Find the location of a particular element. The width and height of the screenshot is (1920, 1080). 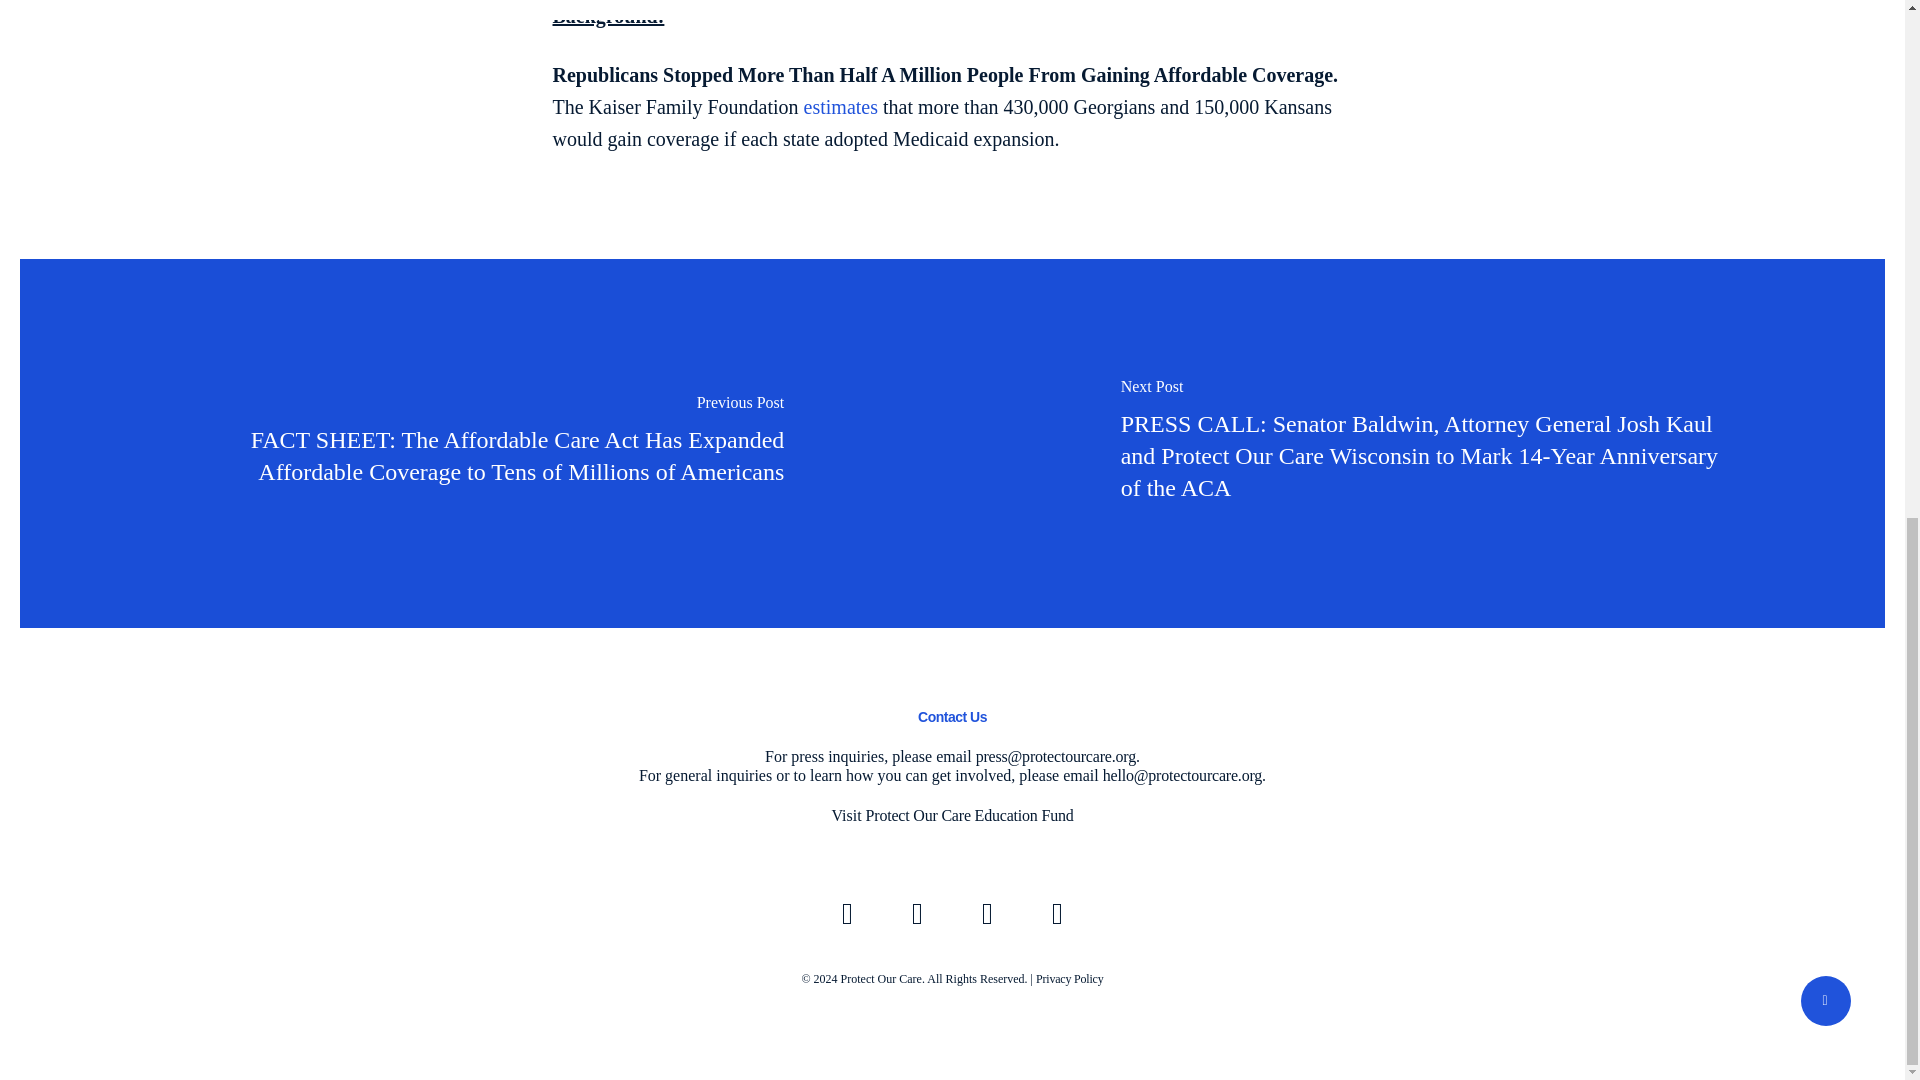

facebook is located at coordinates (917, 914).